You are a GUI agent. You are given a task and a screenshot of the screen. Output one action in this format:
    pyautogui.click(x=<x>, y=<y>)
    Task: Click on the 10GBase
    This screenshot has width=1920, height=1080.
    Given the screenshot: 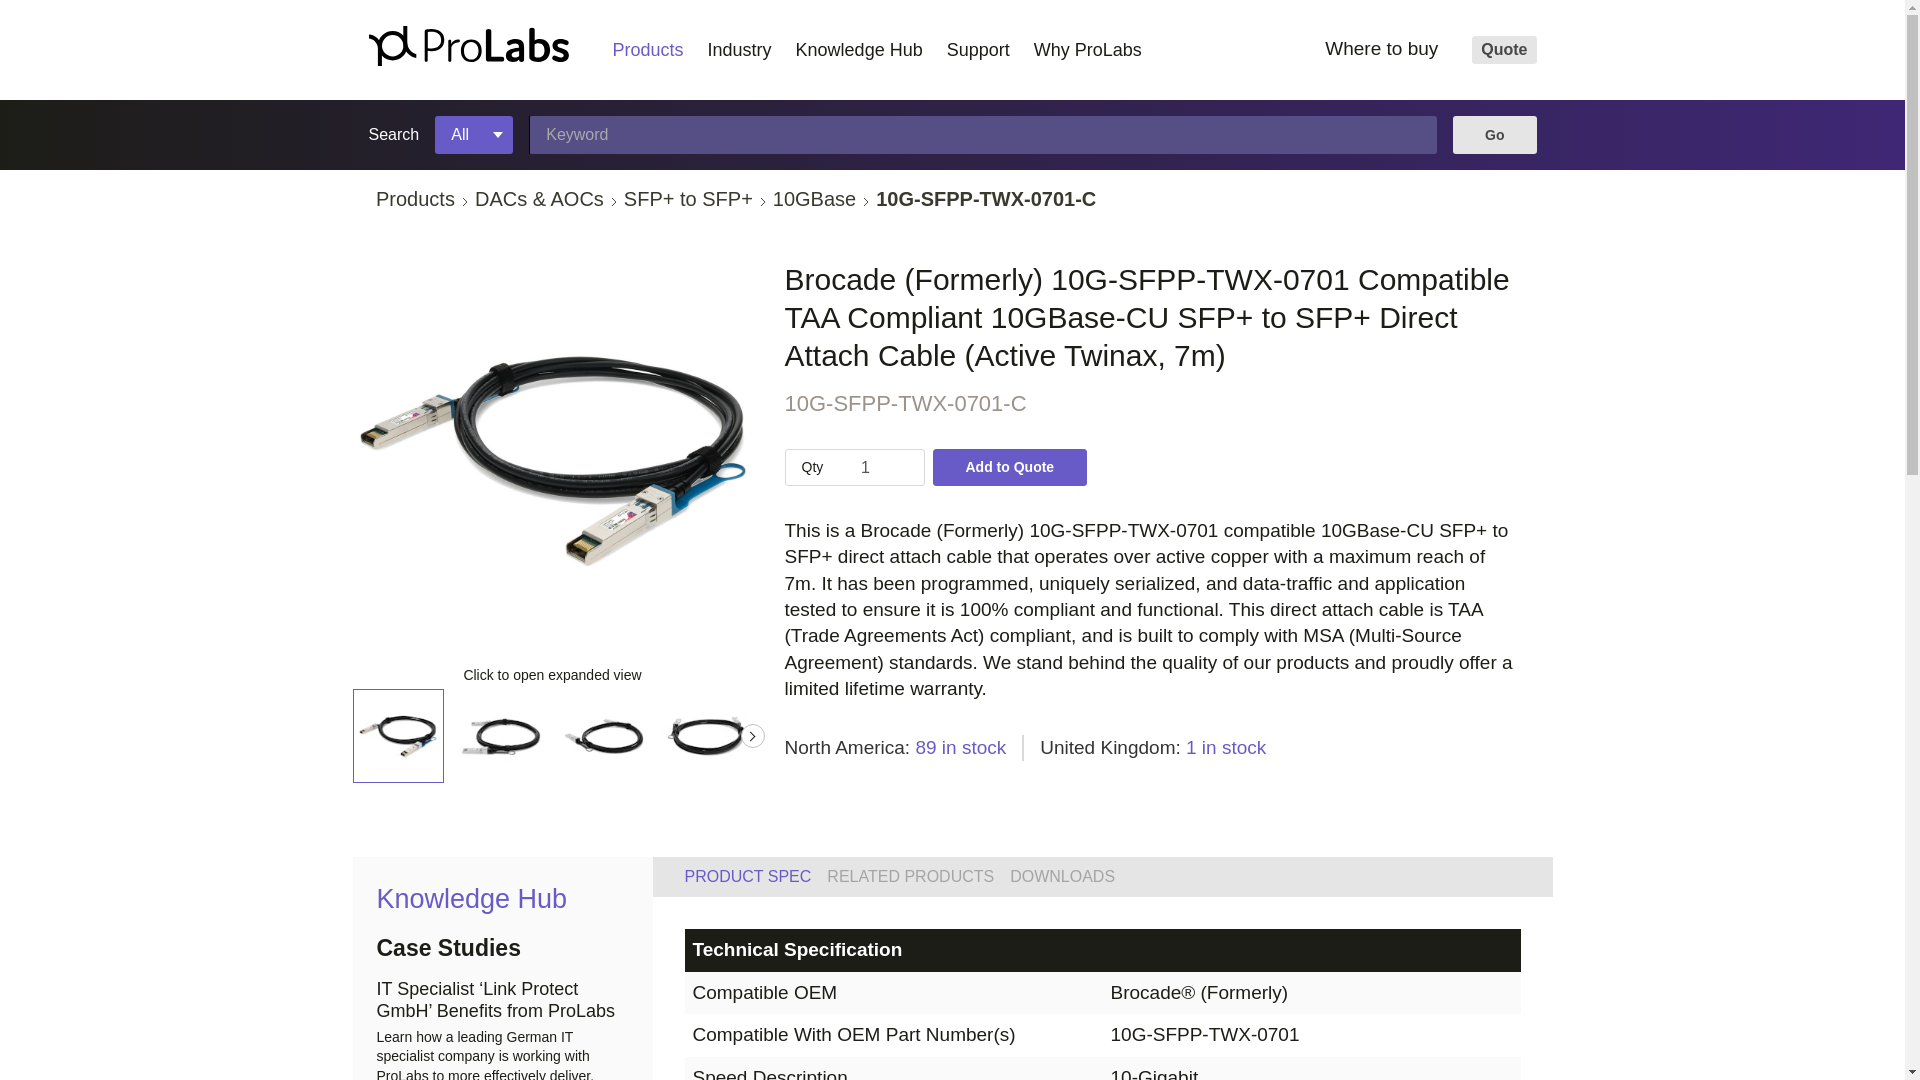 What is the action you would take?
    pyautogui.click(x=824, y=198)
    